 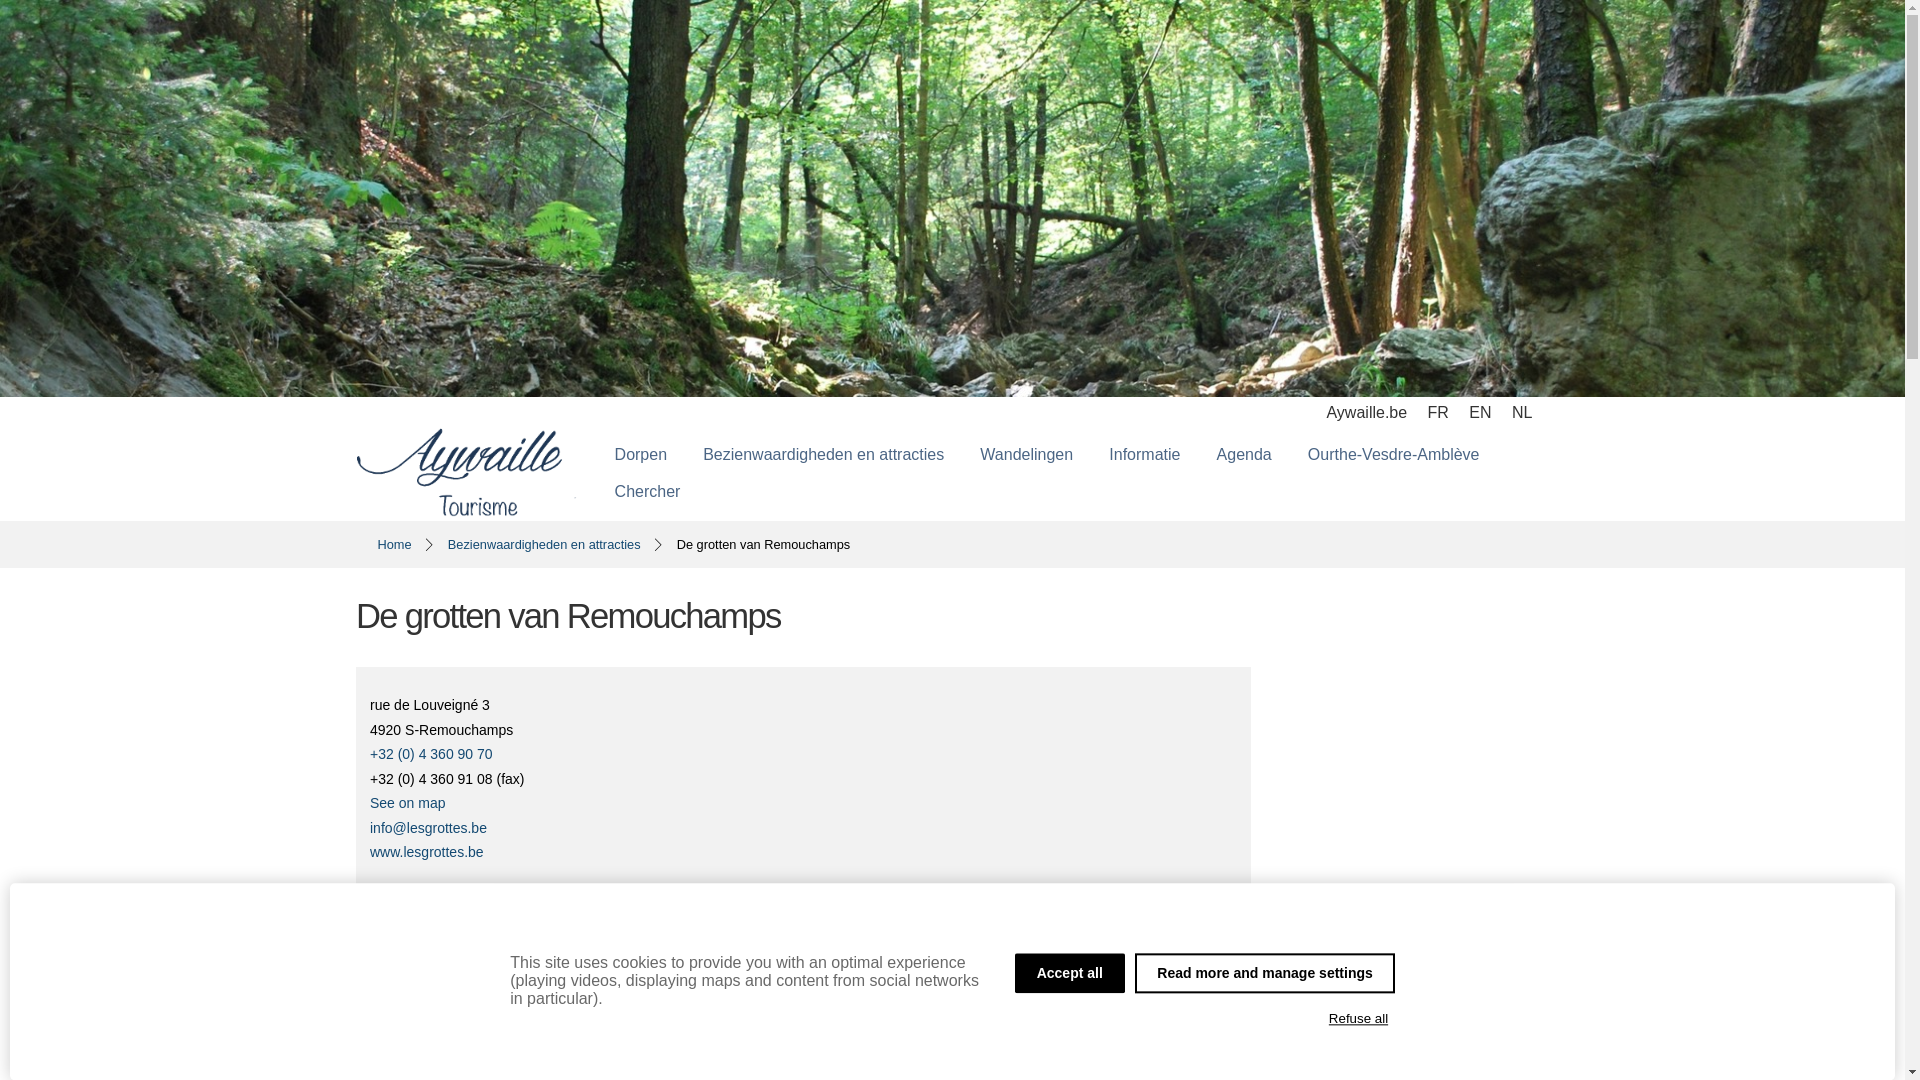 I want to click on Dorpen, so click(x=641, y=455).